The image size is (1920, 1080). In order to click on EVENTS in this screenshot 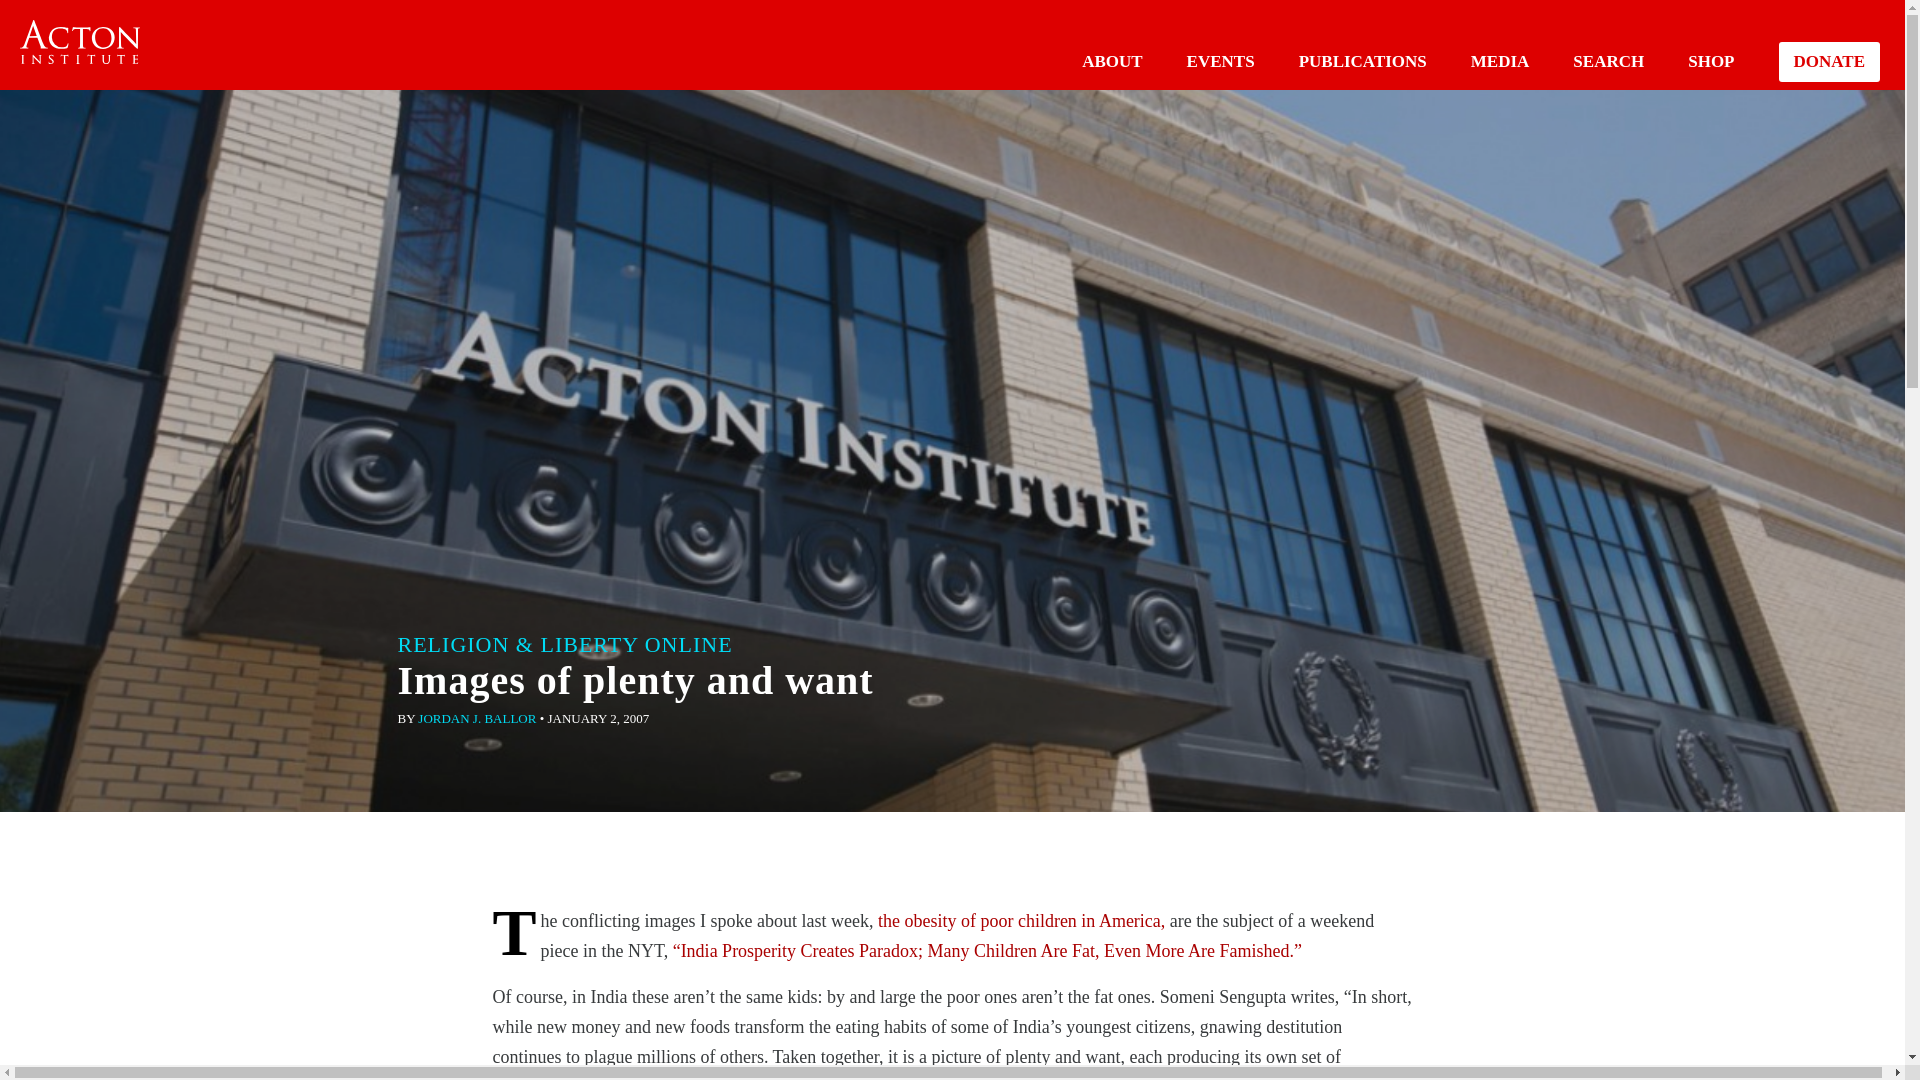, I will do `click(1220, 61)`.